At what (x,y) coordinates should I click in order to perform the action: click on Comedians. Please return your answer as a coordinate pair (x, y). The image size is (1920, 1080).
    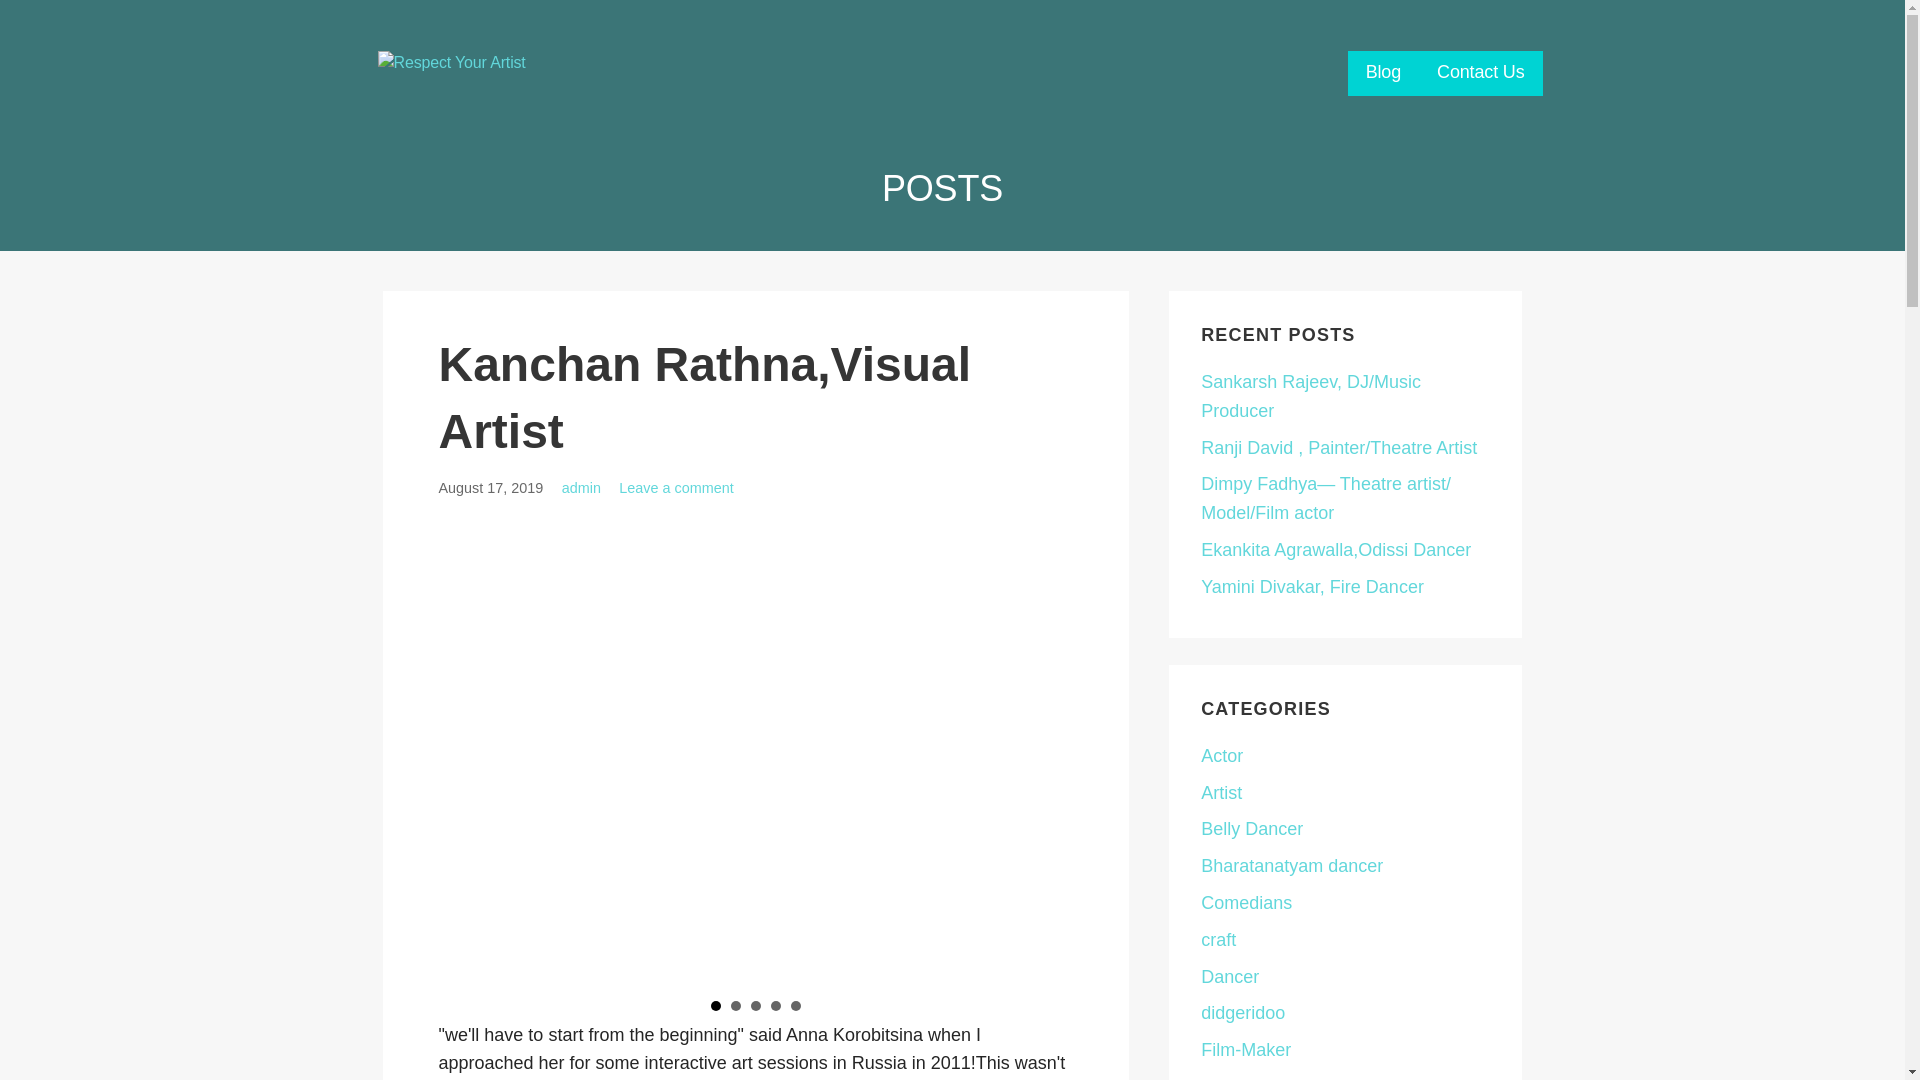
    Looking at the image, I should click on (1246, 902).